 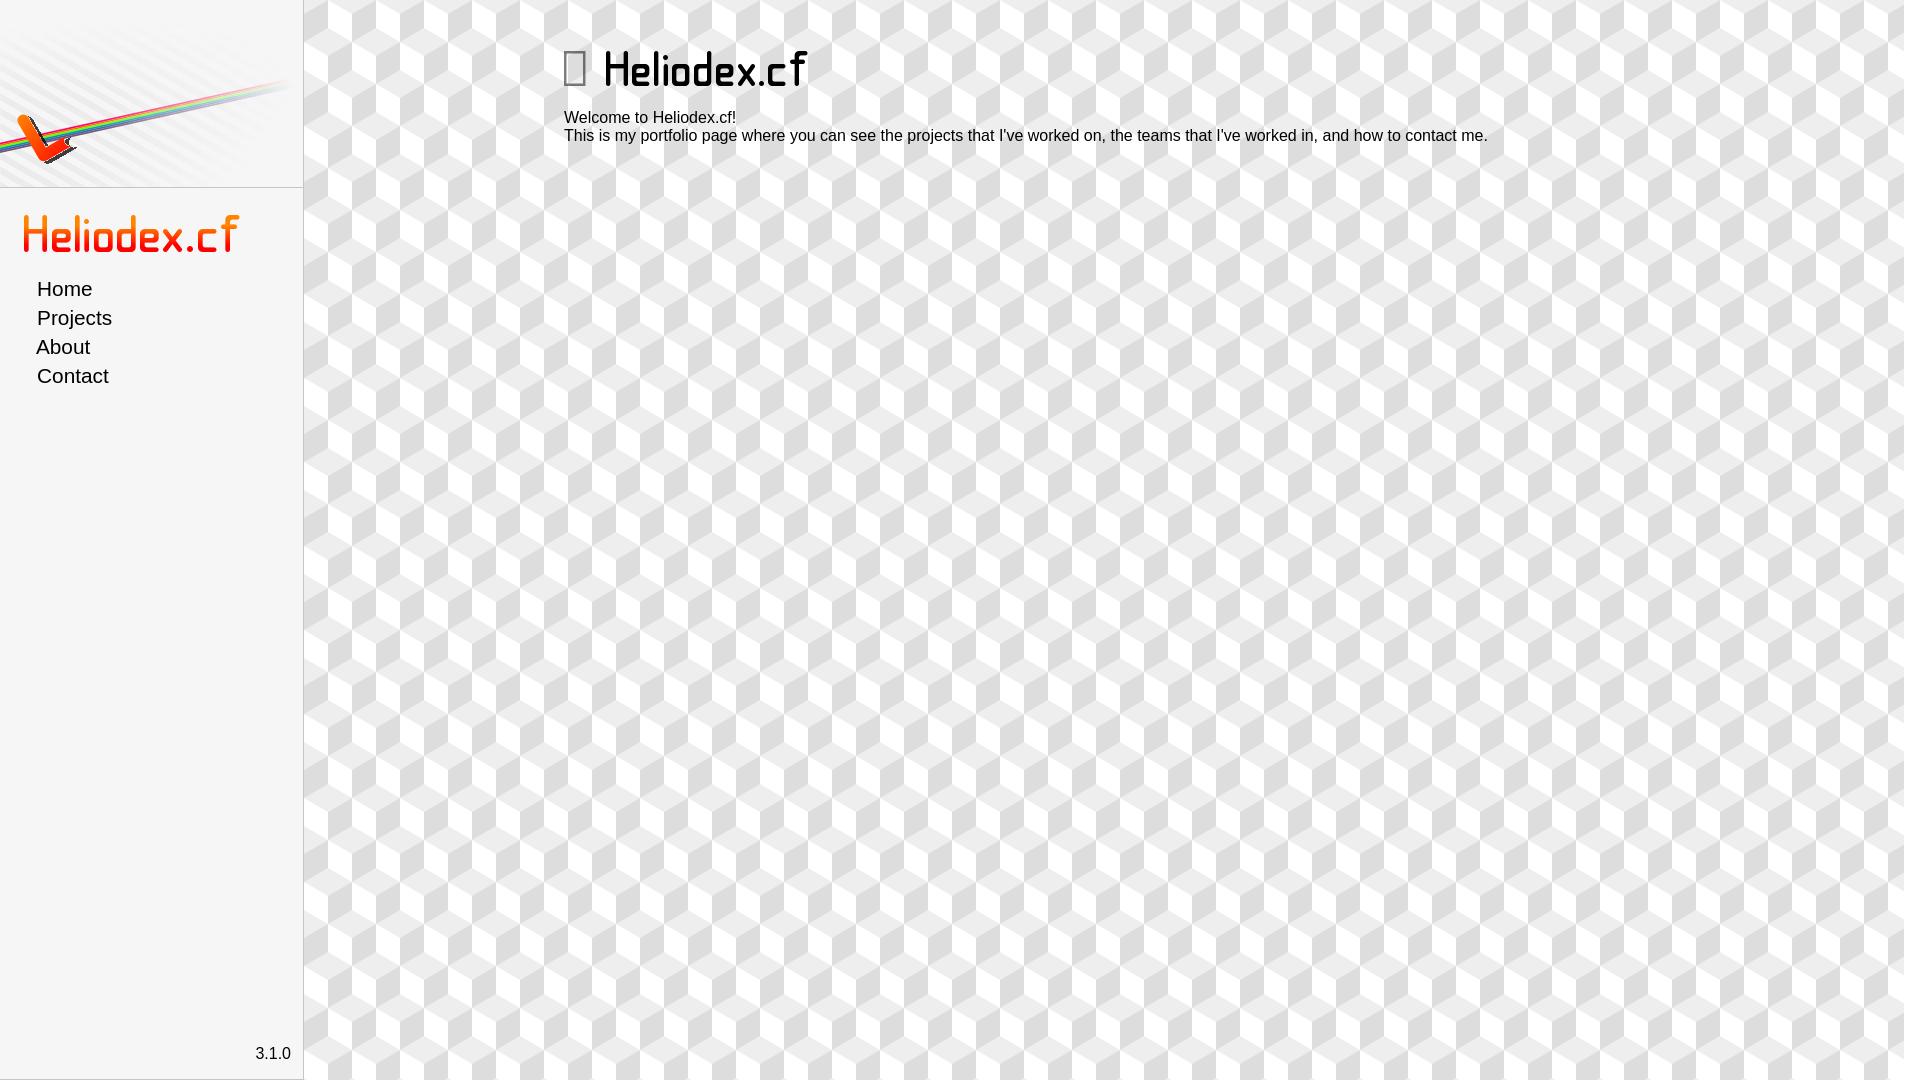 What do you see at coordinates (156, 376) in the screenshot?
I see `Contact` at bounding box center [156, 376].